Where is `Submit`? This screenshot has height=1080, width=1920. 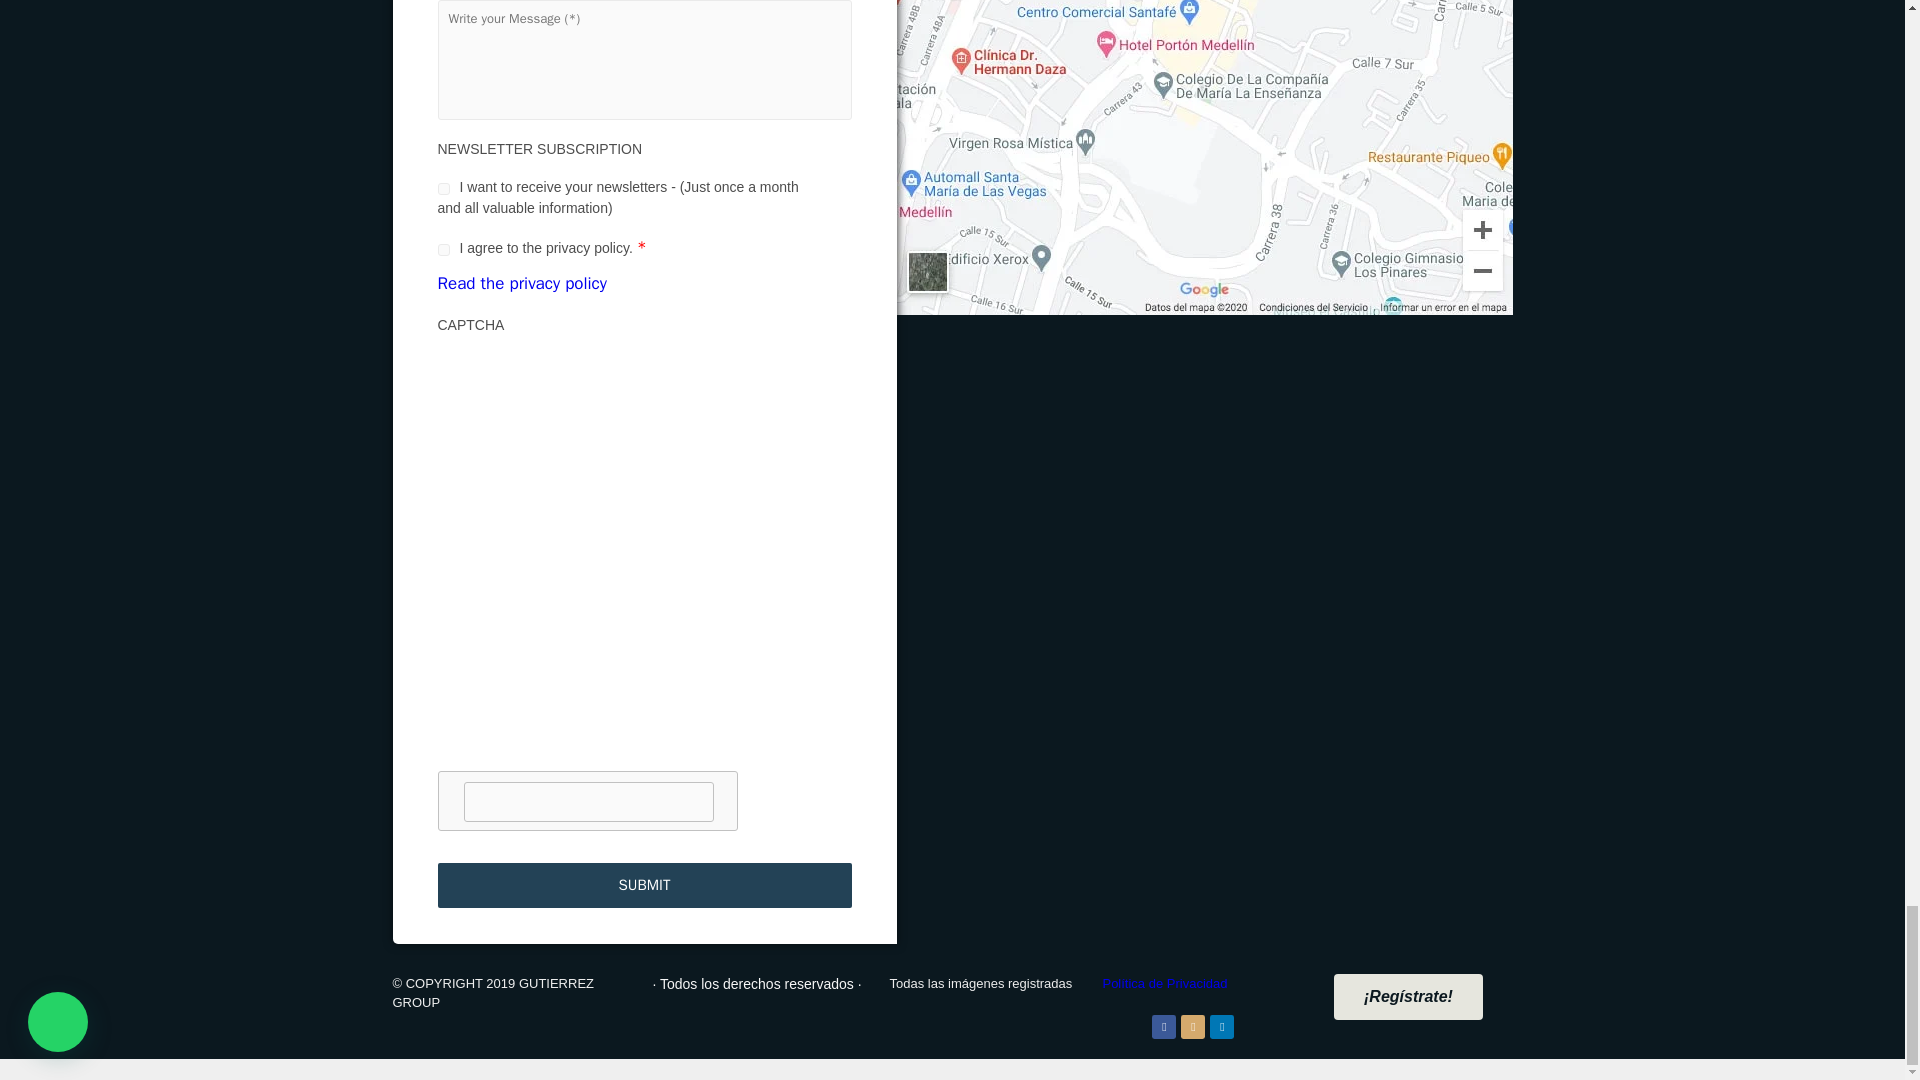 Submit is located at coordinates (644, 885).